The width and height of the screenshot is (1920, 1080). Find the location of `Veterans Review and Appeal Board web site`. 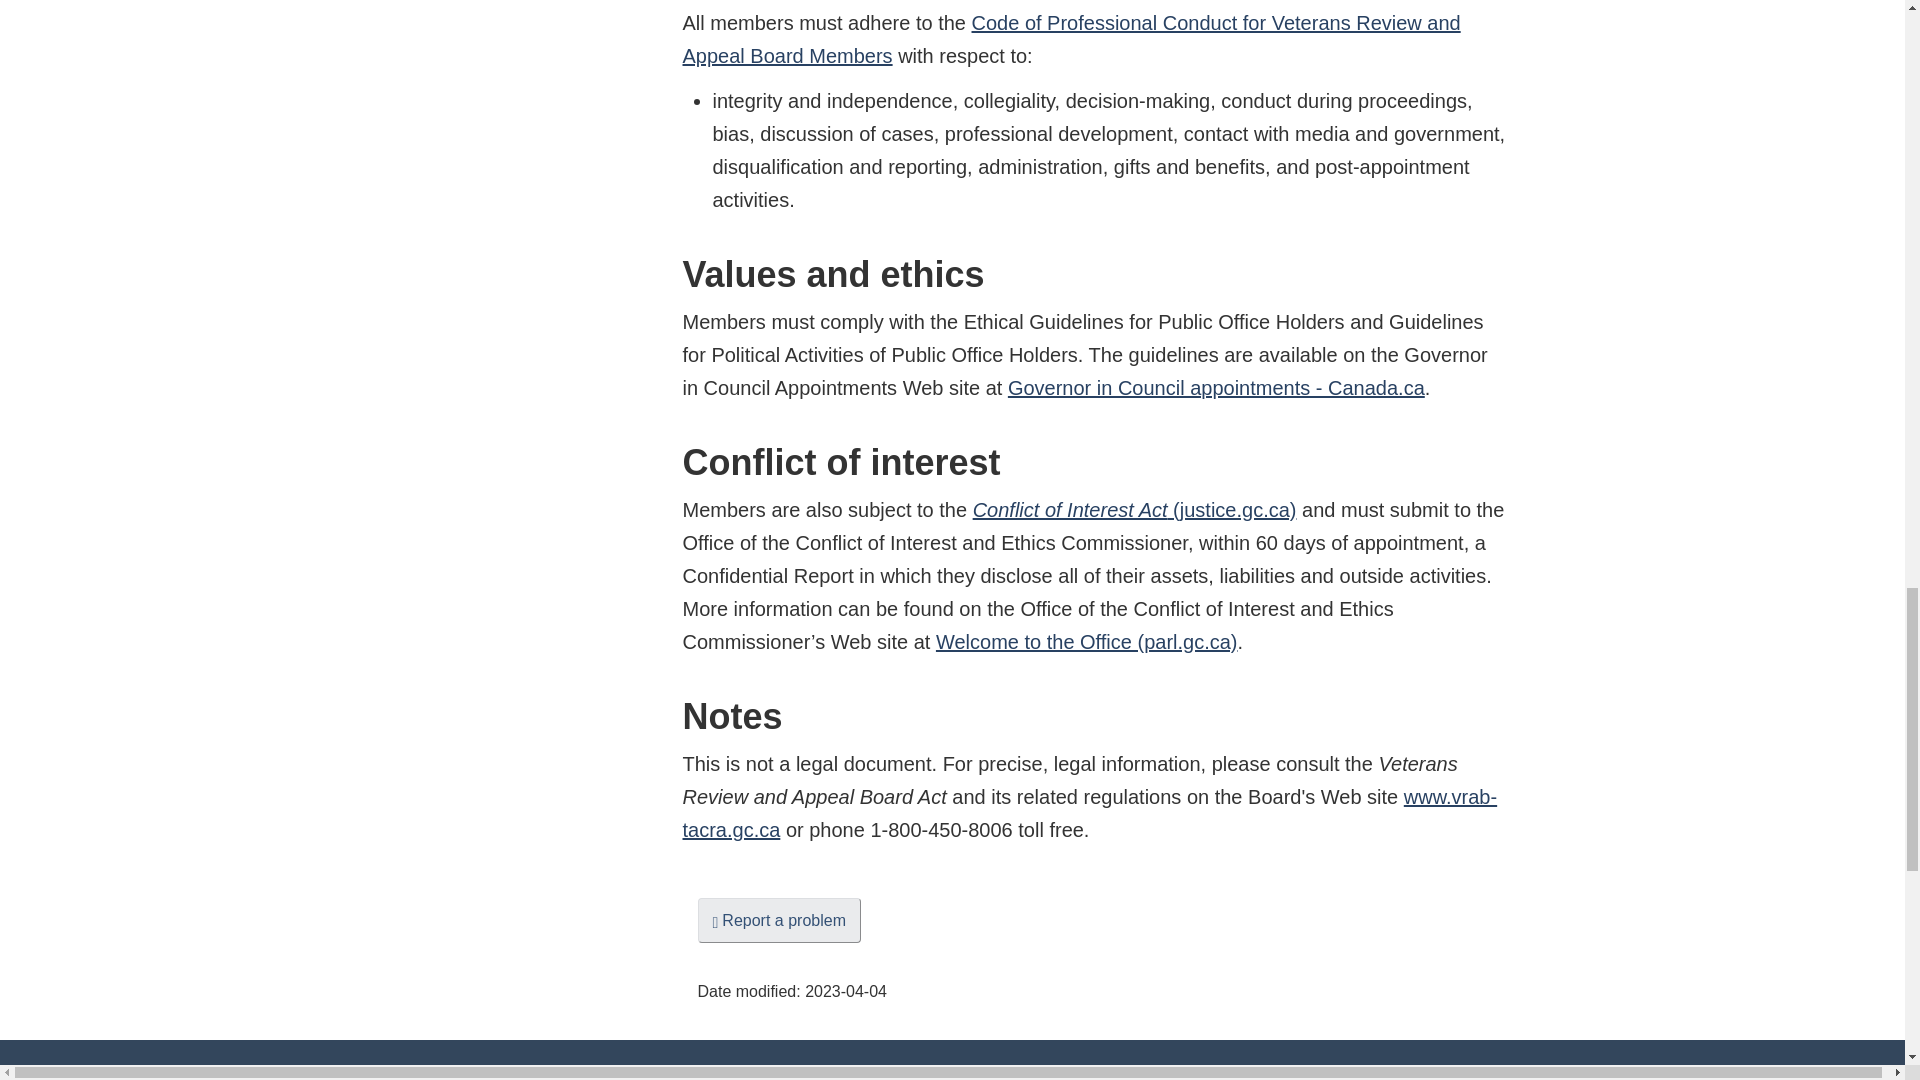

Veterans Review and Appeal Board web site is located at coordinates (1089, 814).